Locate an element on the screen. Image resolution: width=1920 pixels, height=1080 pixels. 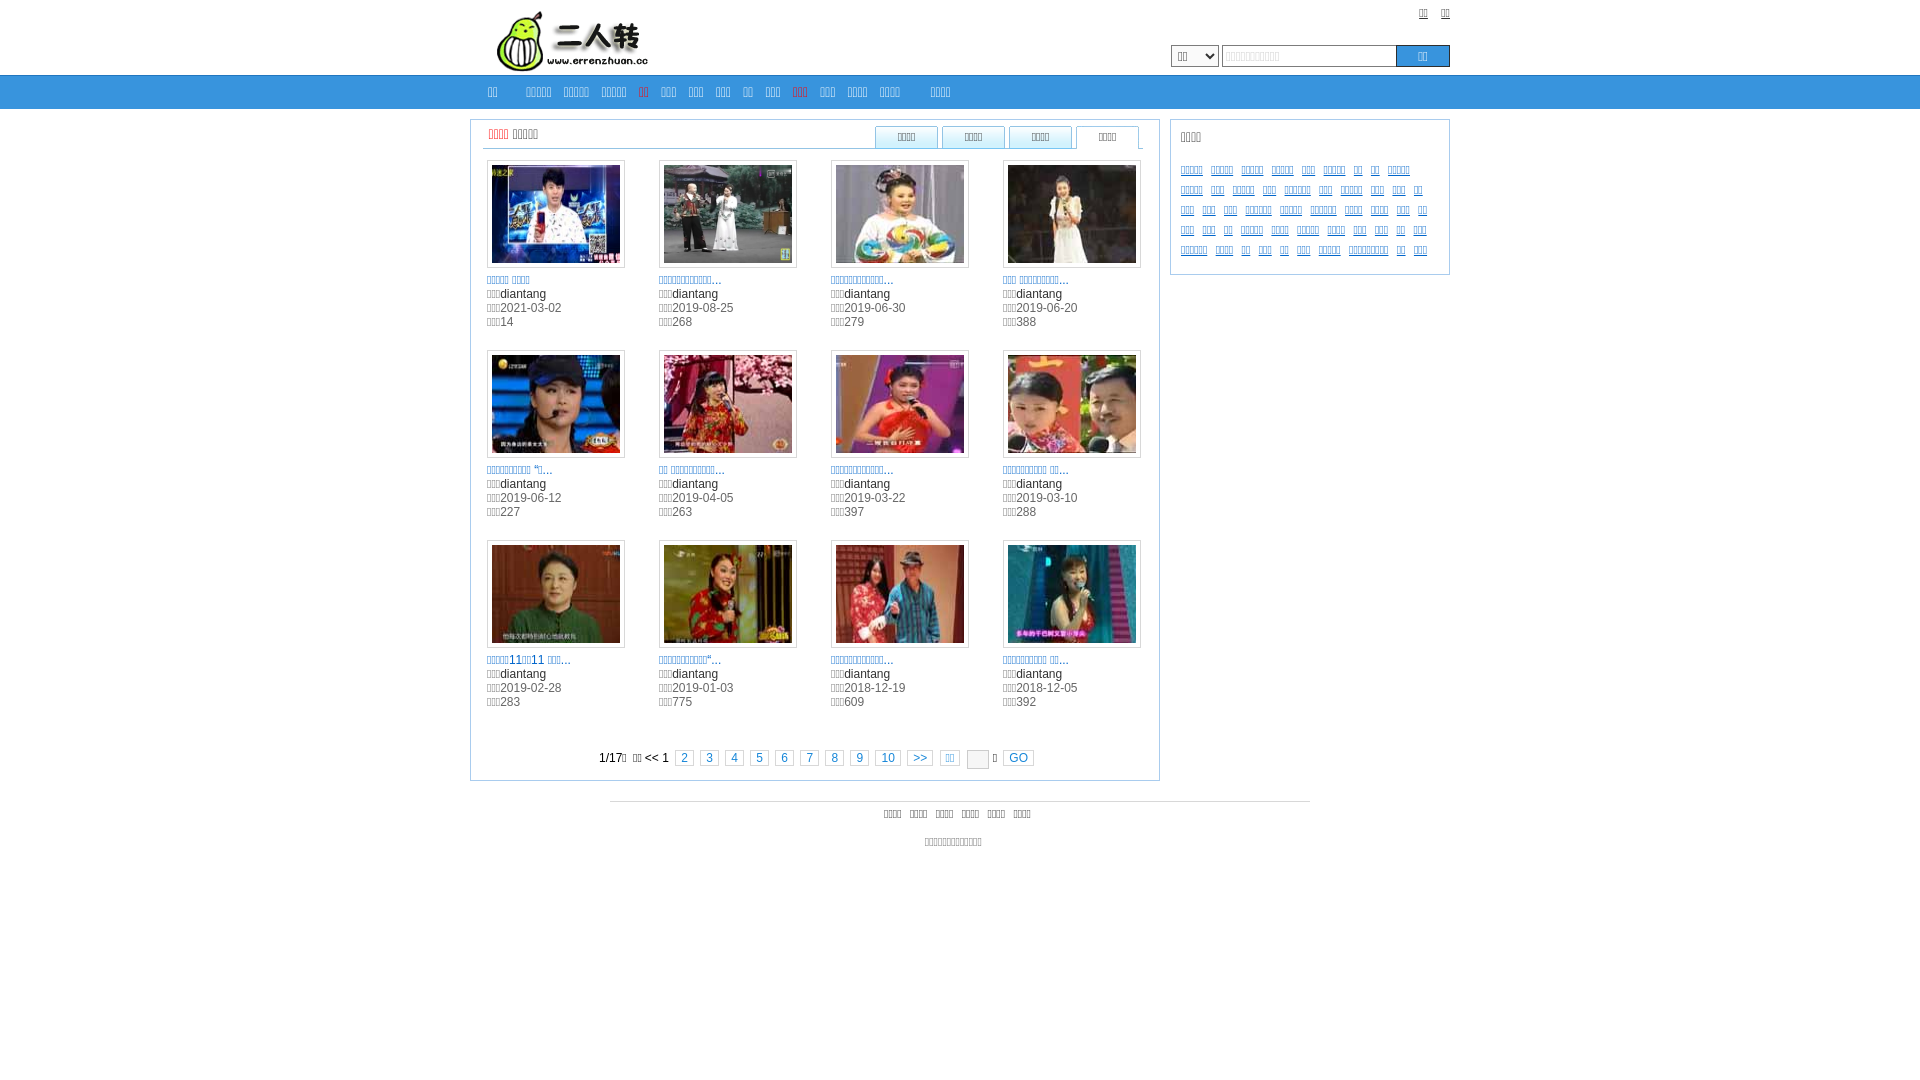
diantang is located at coordinates (867, 674).